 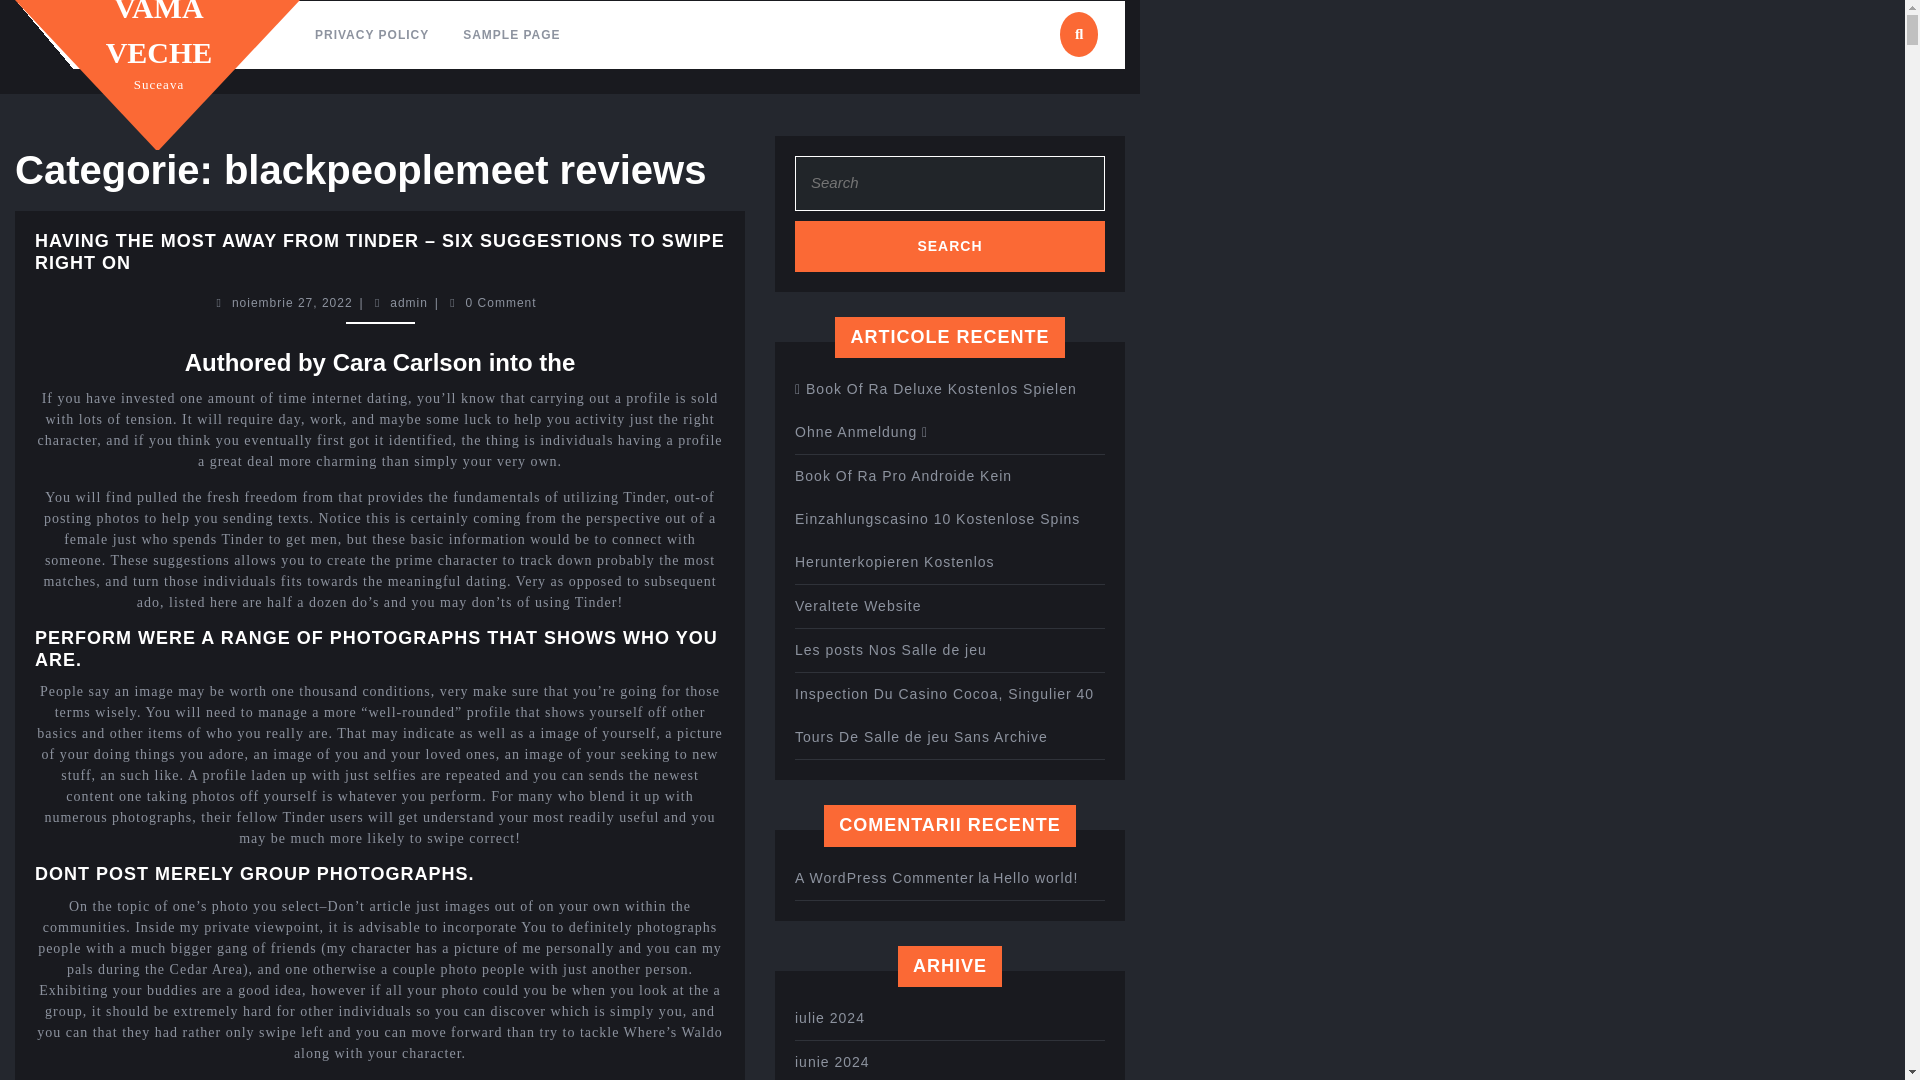 What do you see at coordinates (884, 878) in the screenshot?
I see `A WordPress Commenter` at bounding box center [884, 878].